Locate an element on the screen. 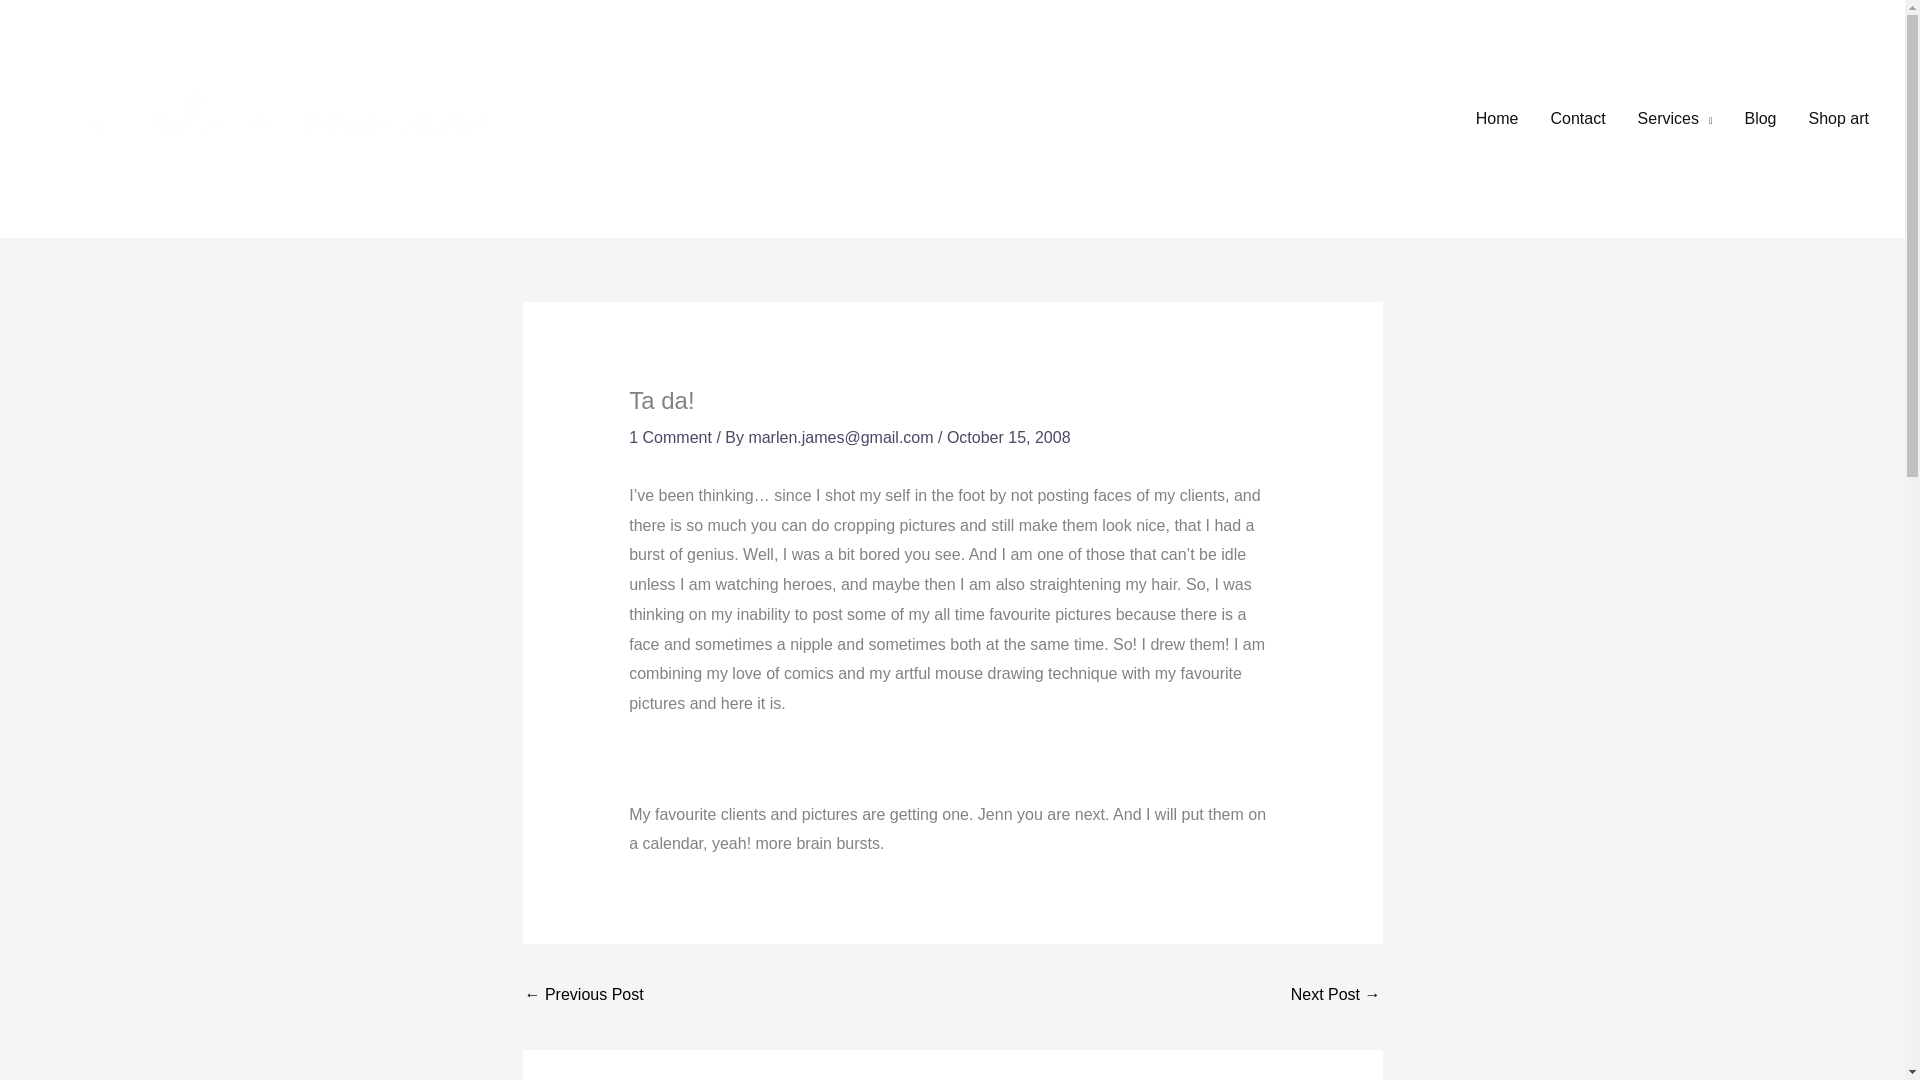  1 Comment is located at coordinates (670, 437).